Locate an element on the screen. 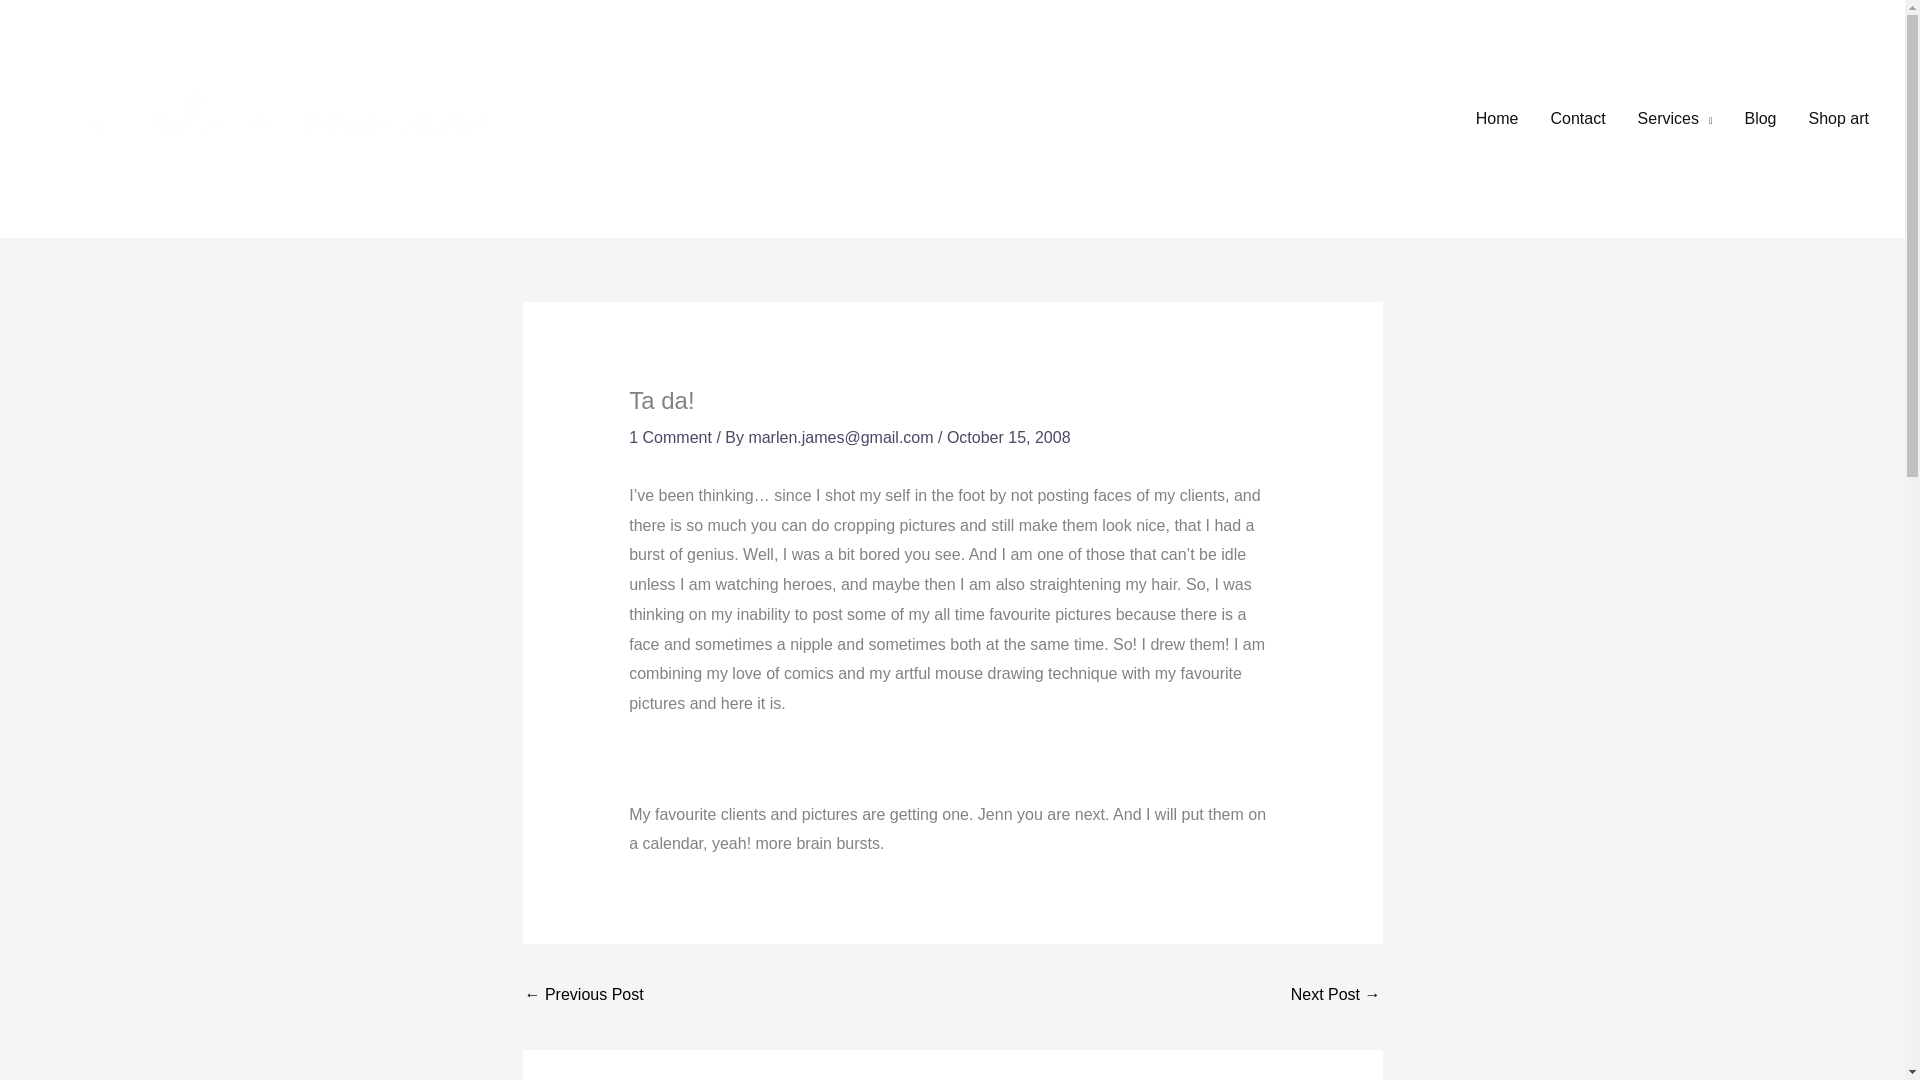  1 Comment is located at coordinates (670, 437).